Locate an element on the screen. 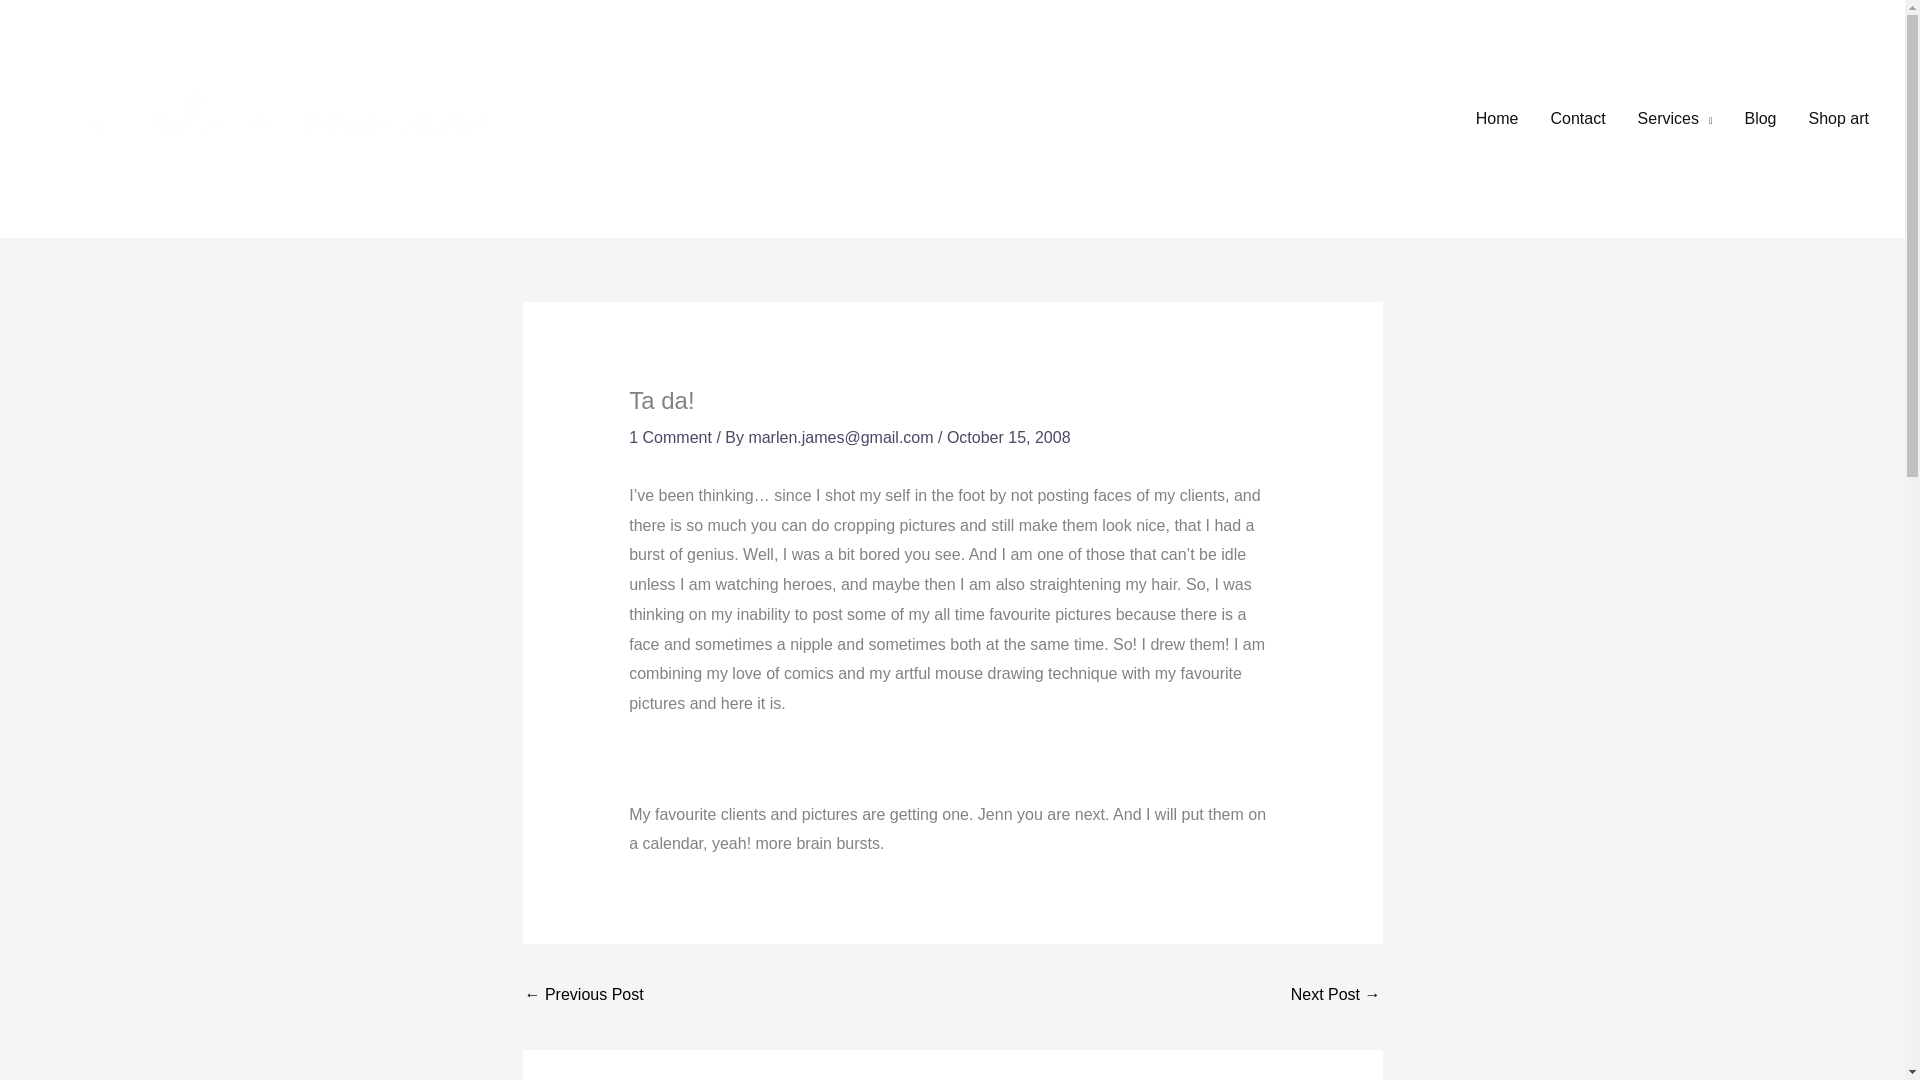  1 Comment is located at coordinates (670, 437).